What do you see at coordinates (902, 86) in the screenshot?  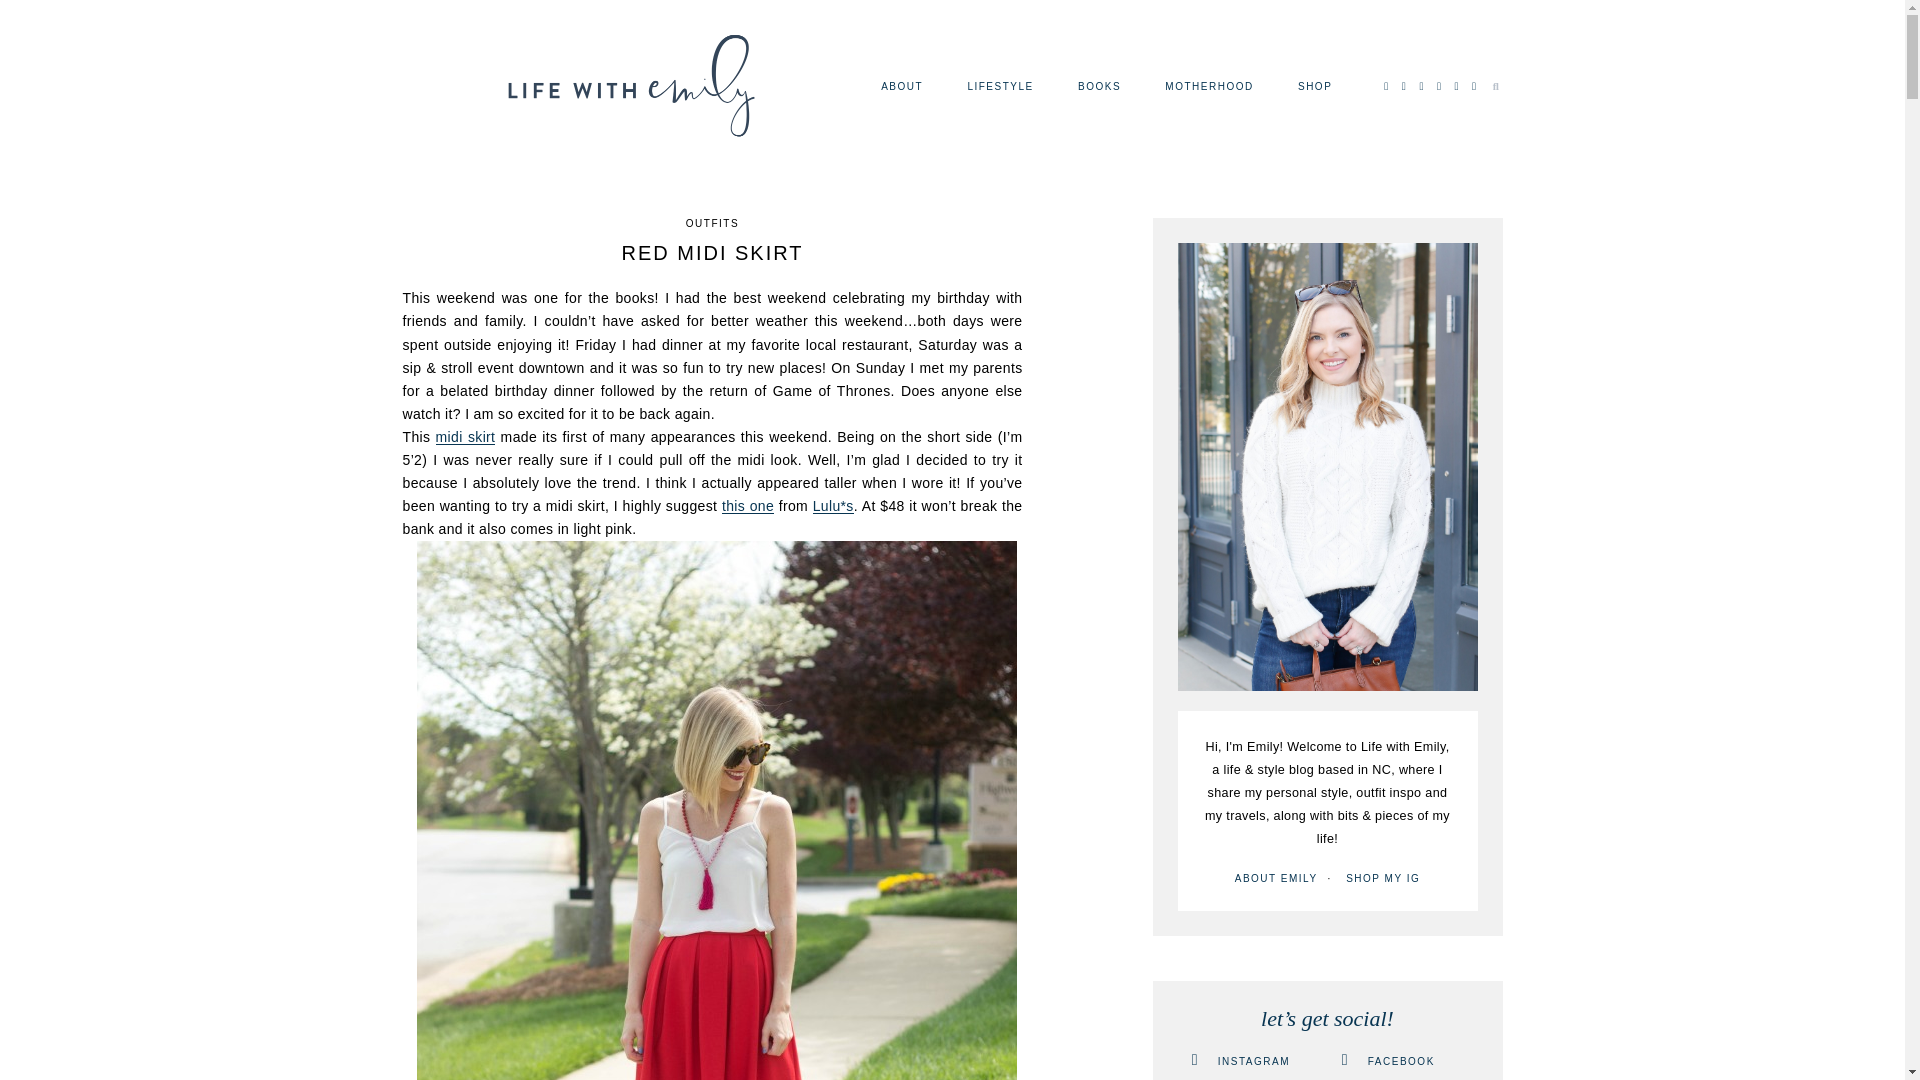 I see `ABOUT` at bounding box center [902, 86].